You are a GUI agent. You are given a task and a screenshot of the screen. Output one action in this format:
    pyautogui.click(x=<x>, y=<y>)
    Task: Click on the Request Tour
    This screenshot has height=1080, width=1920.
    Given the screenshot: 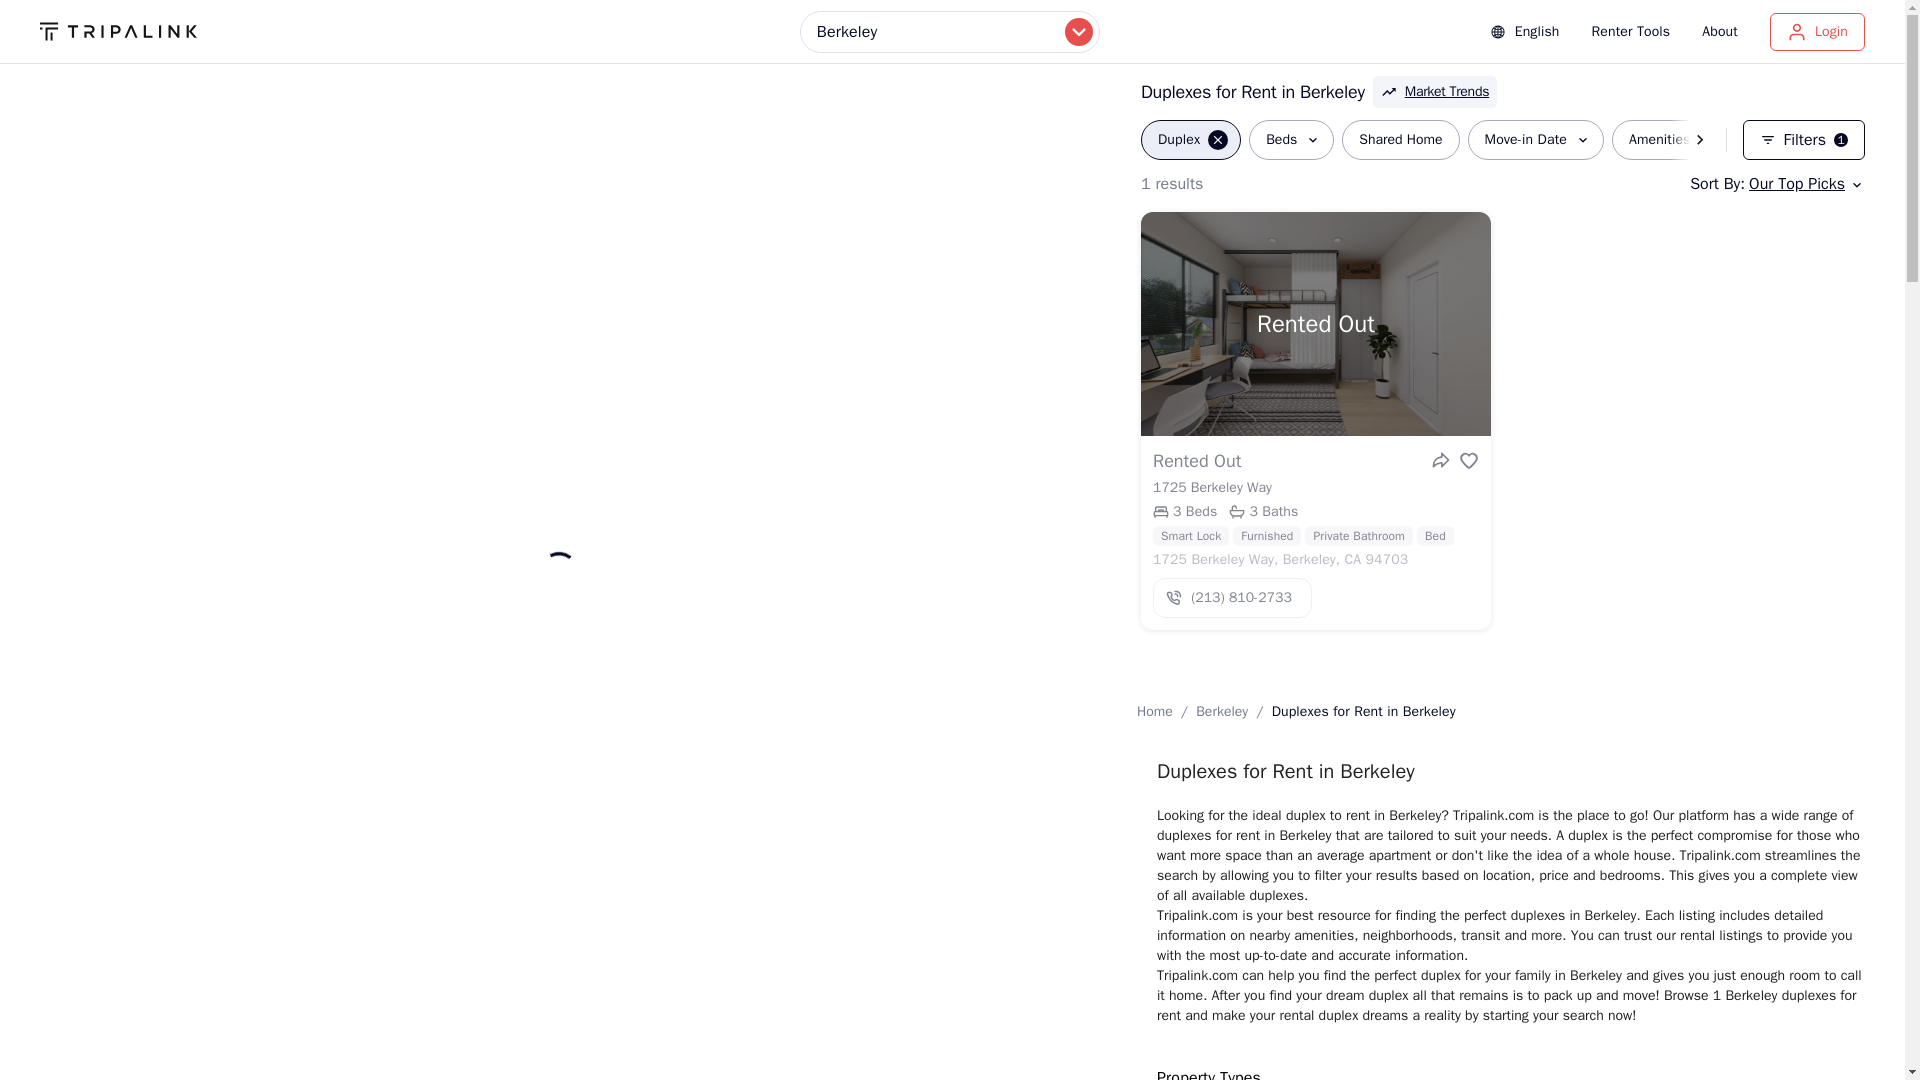 What is the action you would take?
    pyautogui.click(x=1400, y=139)
    